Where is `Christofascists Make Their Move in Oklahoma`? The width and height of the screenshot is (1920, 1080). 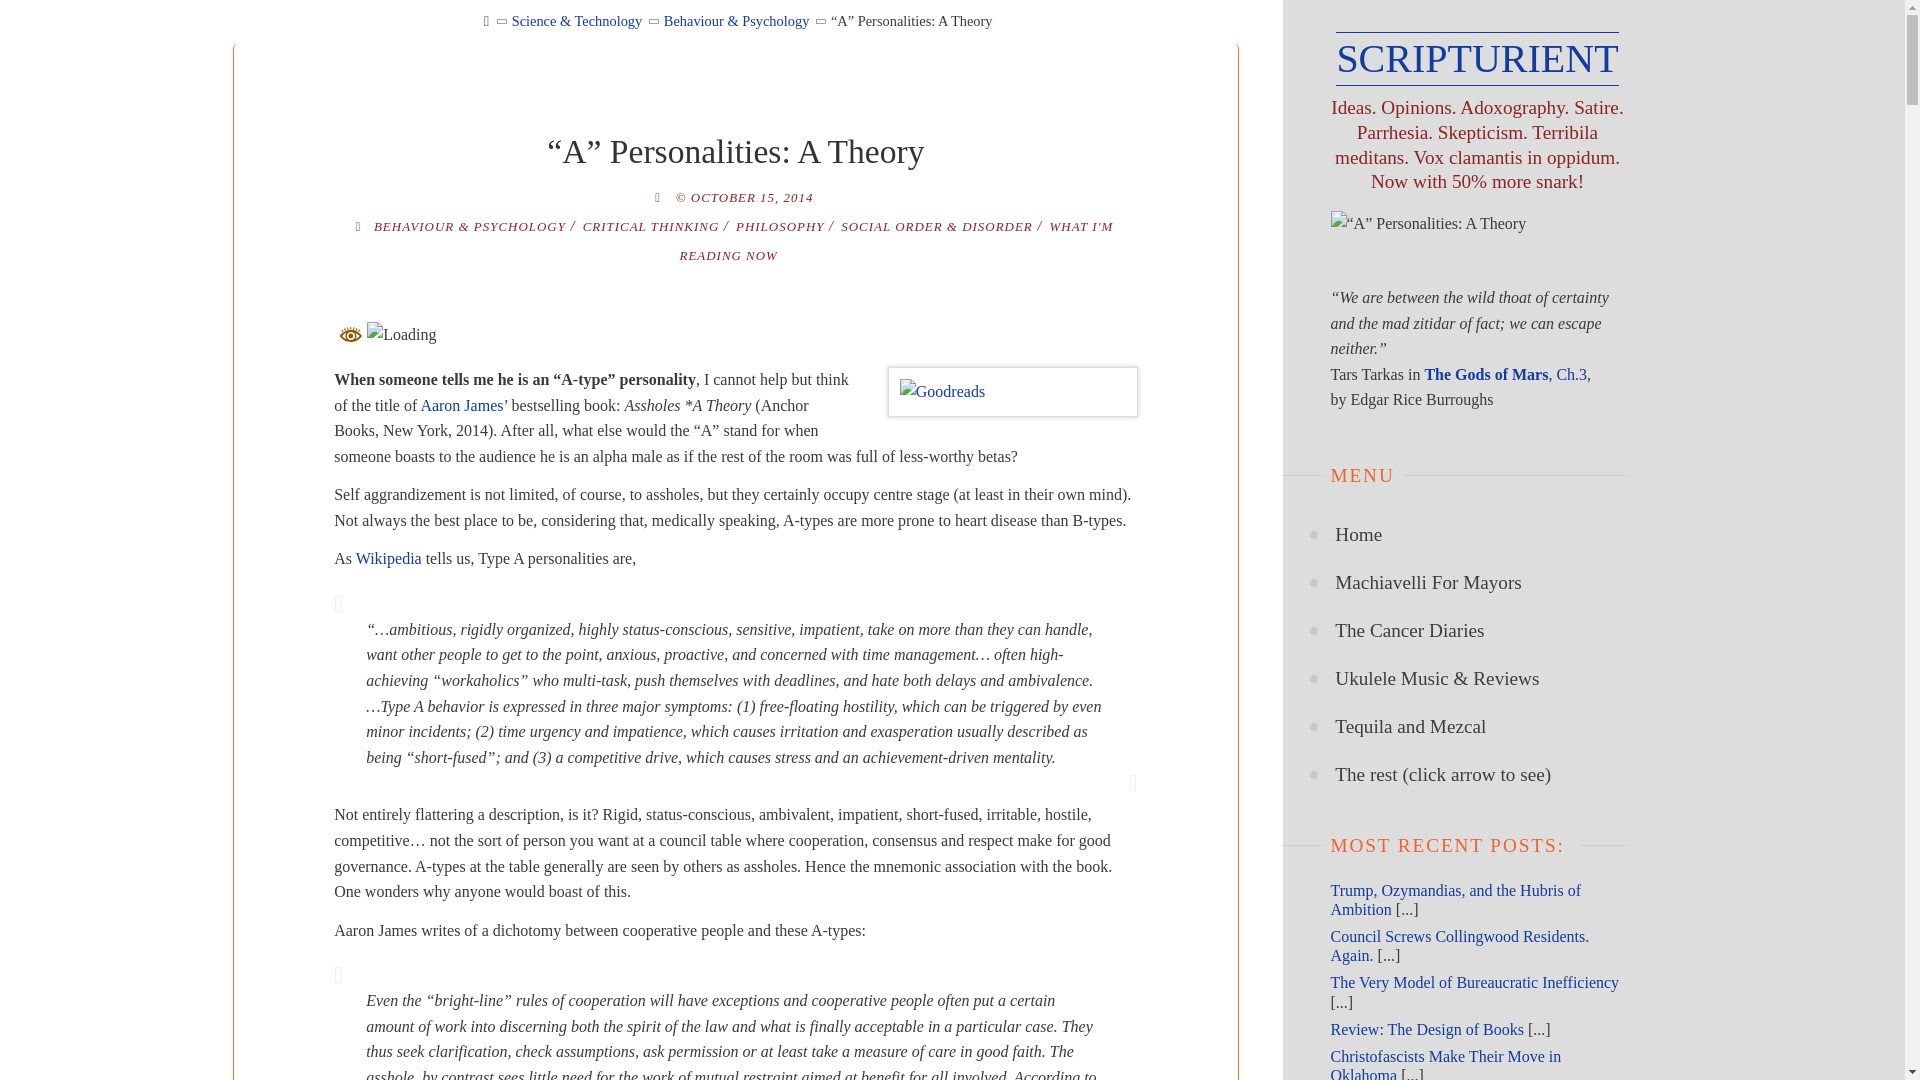 Christofascists Make Their Move in Oklahoma is located at coordinates (1445, 1064).